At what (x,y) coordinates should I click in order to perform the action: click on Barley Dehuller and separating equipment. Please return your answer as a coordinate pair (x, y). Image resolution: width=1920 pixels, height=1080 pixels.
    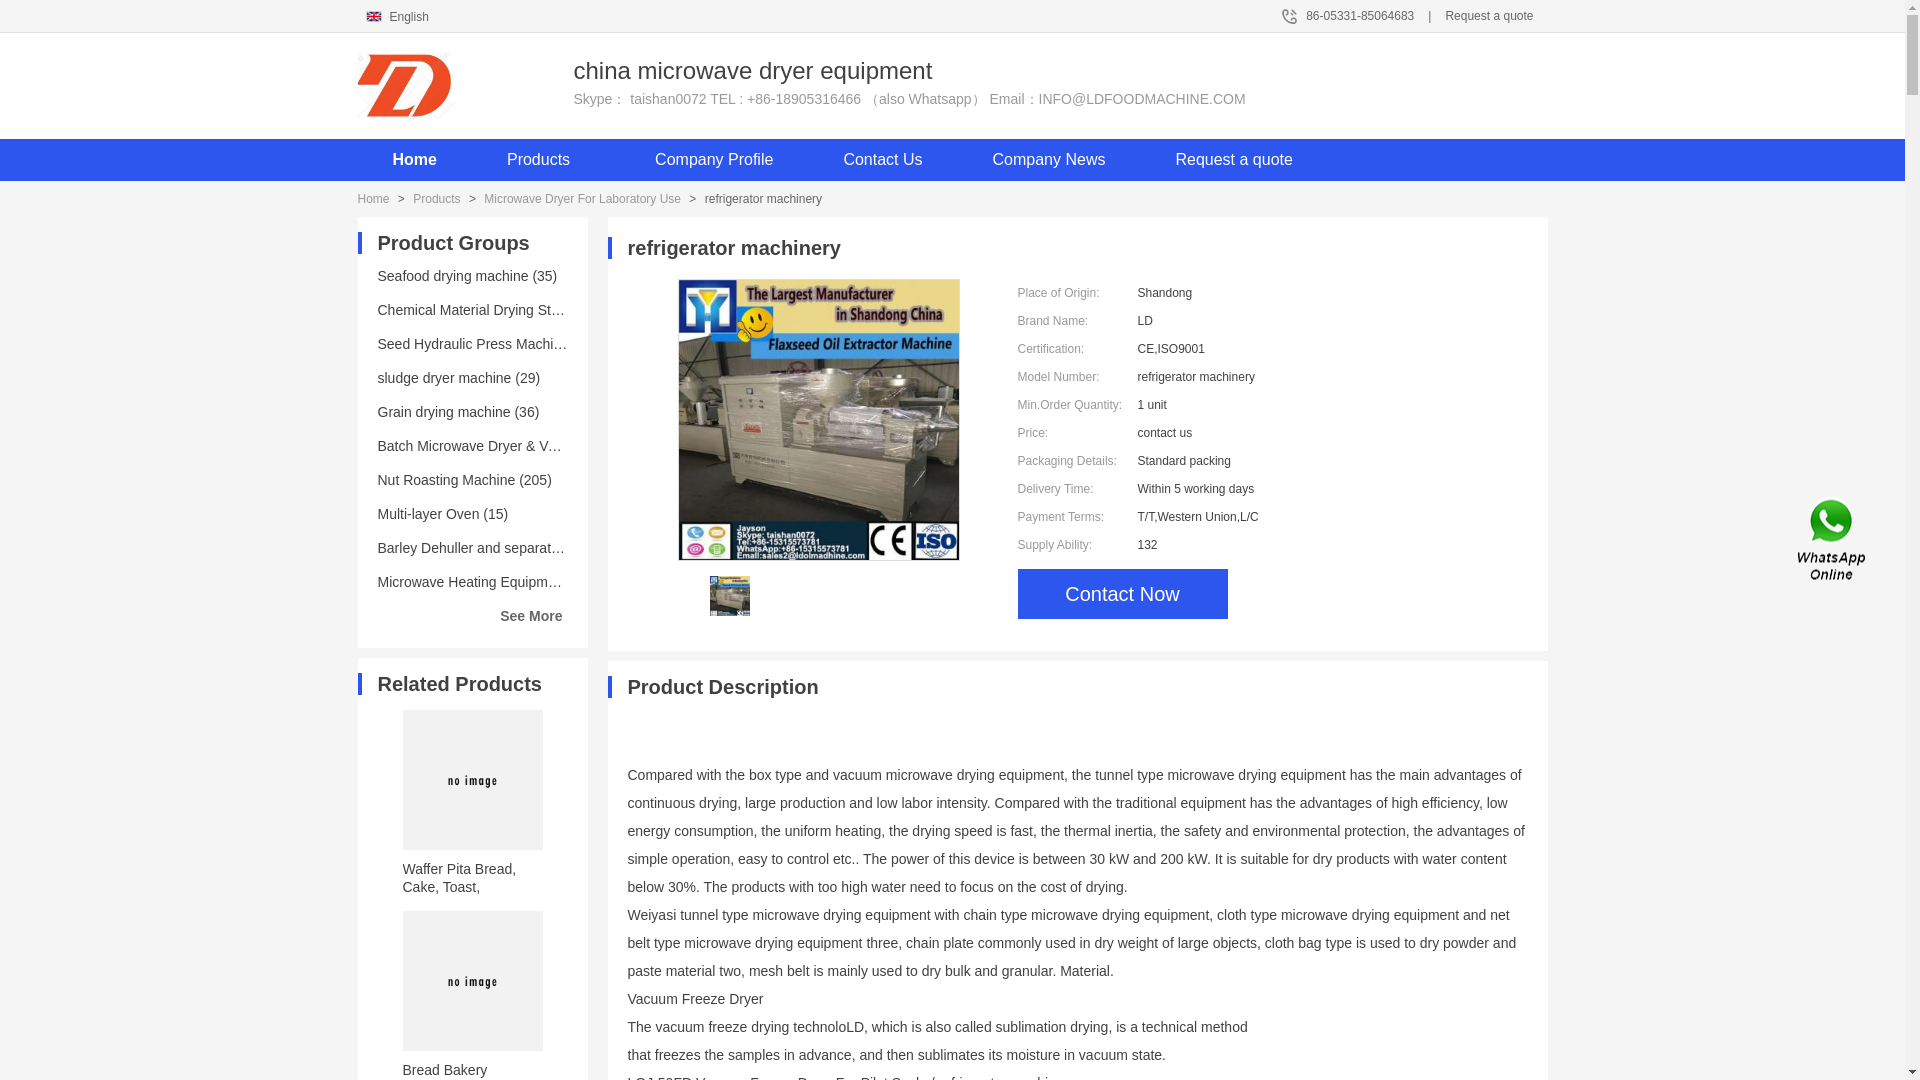
    Looking at the image, I should click on (530, 548).